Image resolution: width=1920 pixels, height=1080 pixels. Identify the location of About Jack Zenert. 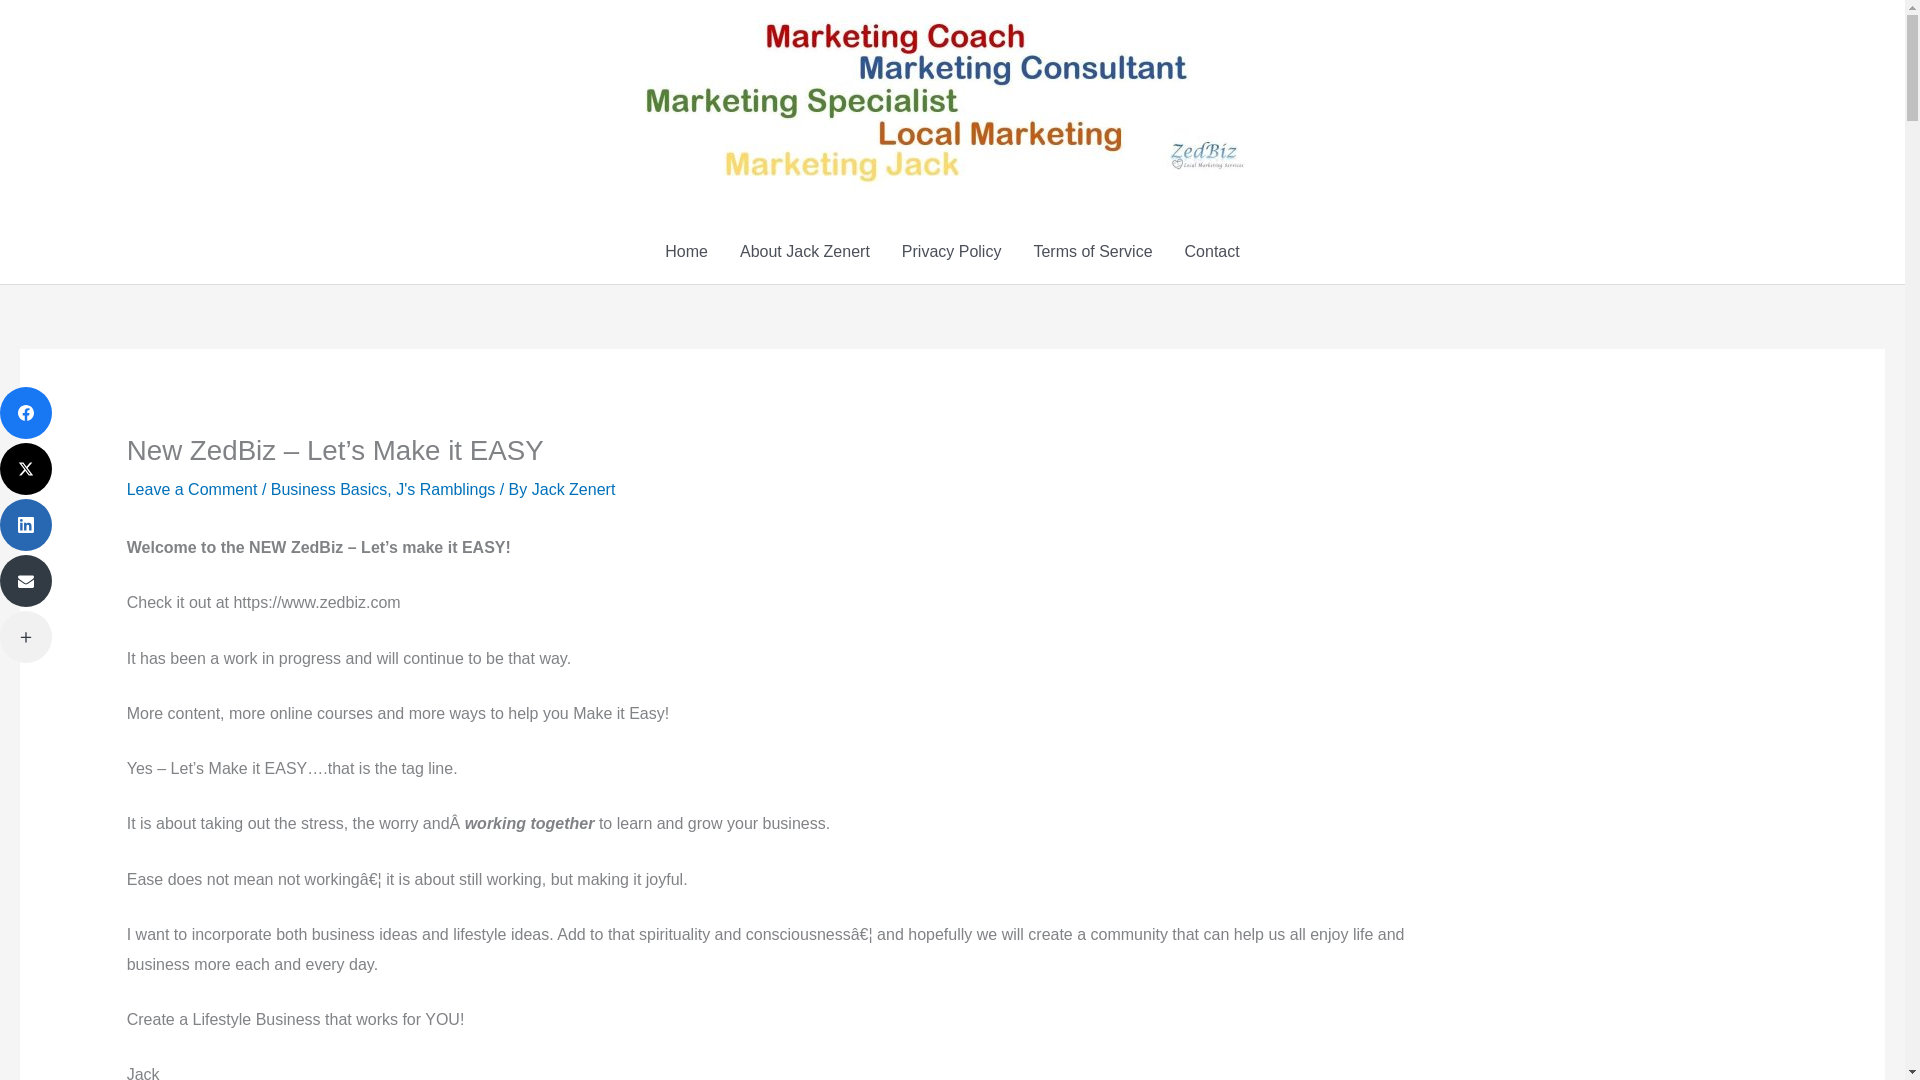
(804, 252).